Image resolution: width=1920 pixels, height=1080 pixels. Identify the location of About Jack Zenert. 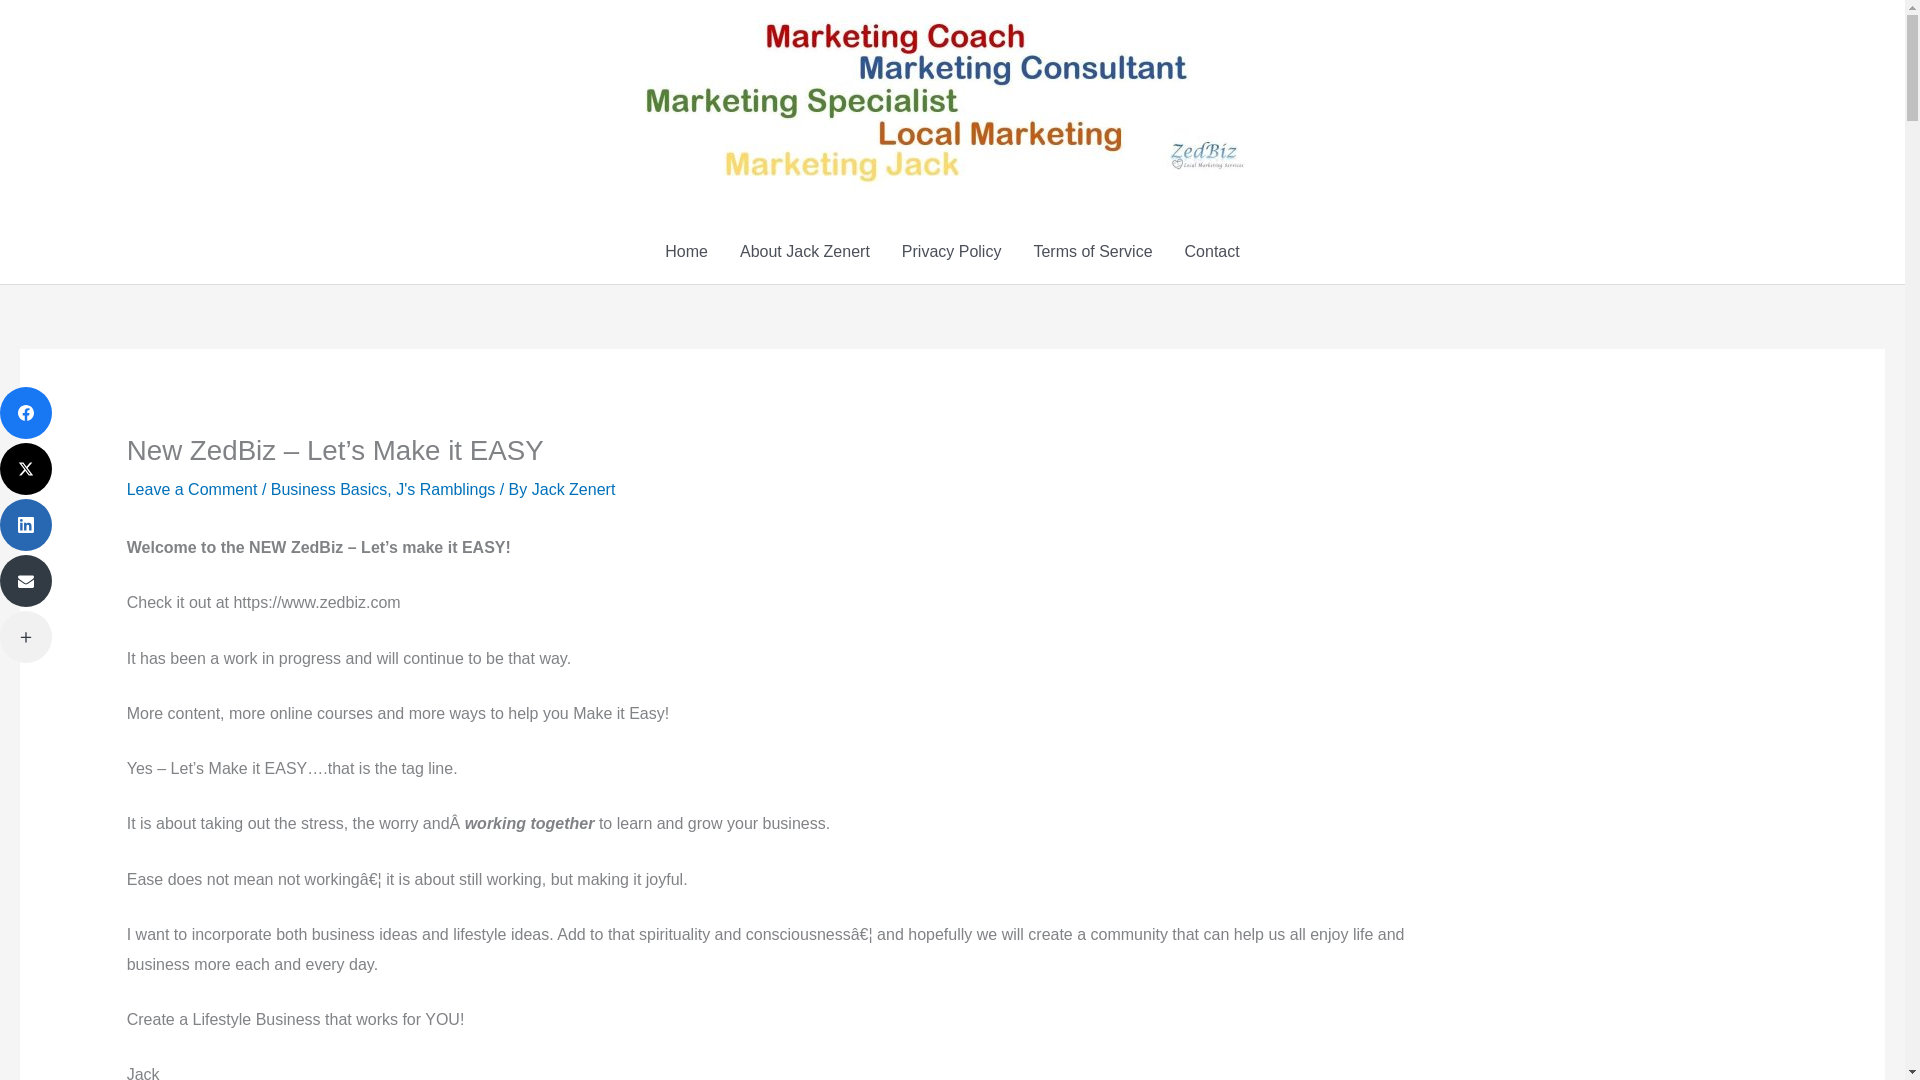
(804, 252).